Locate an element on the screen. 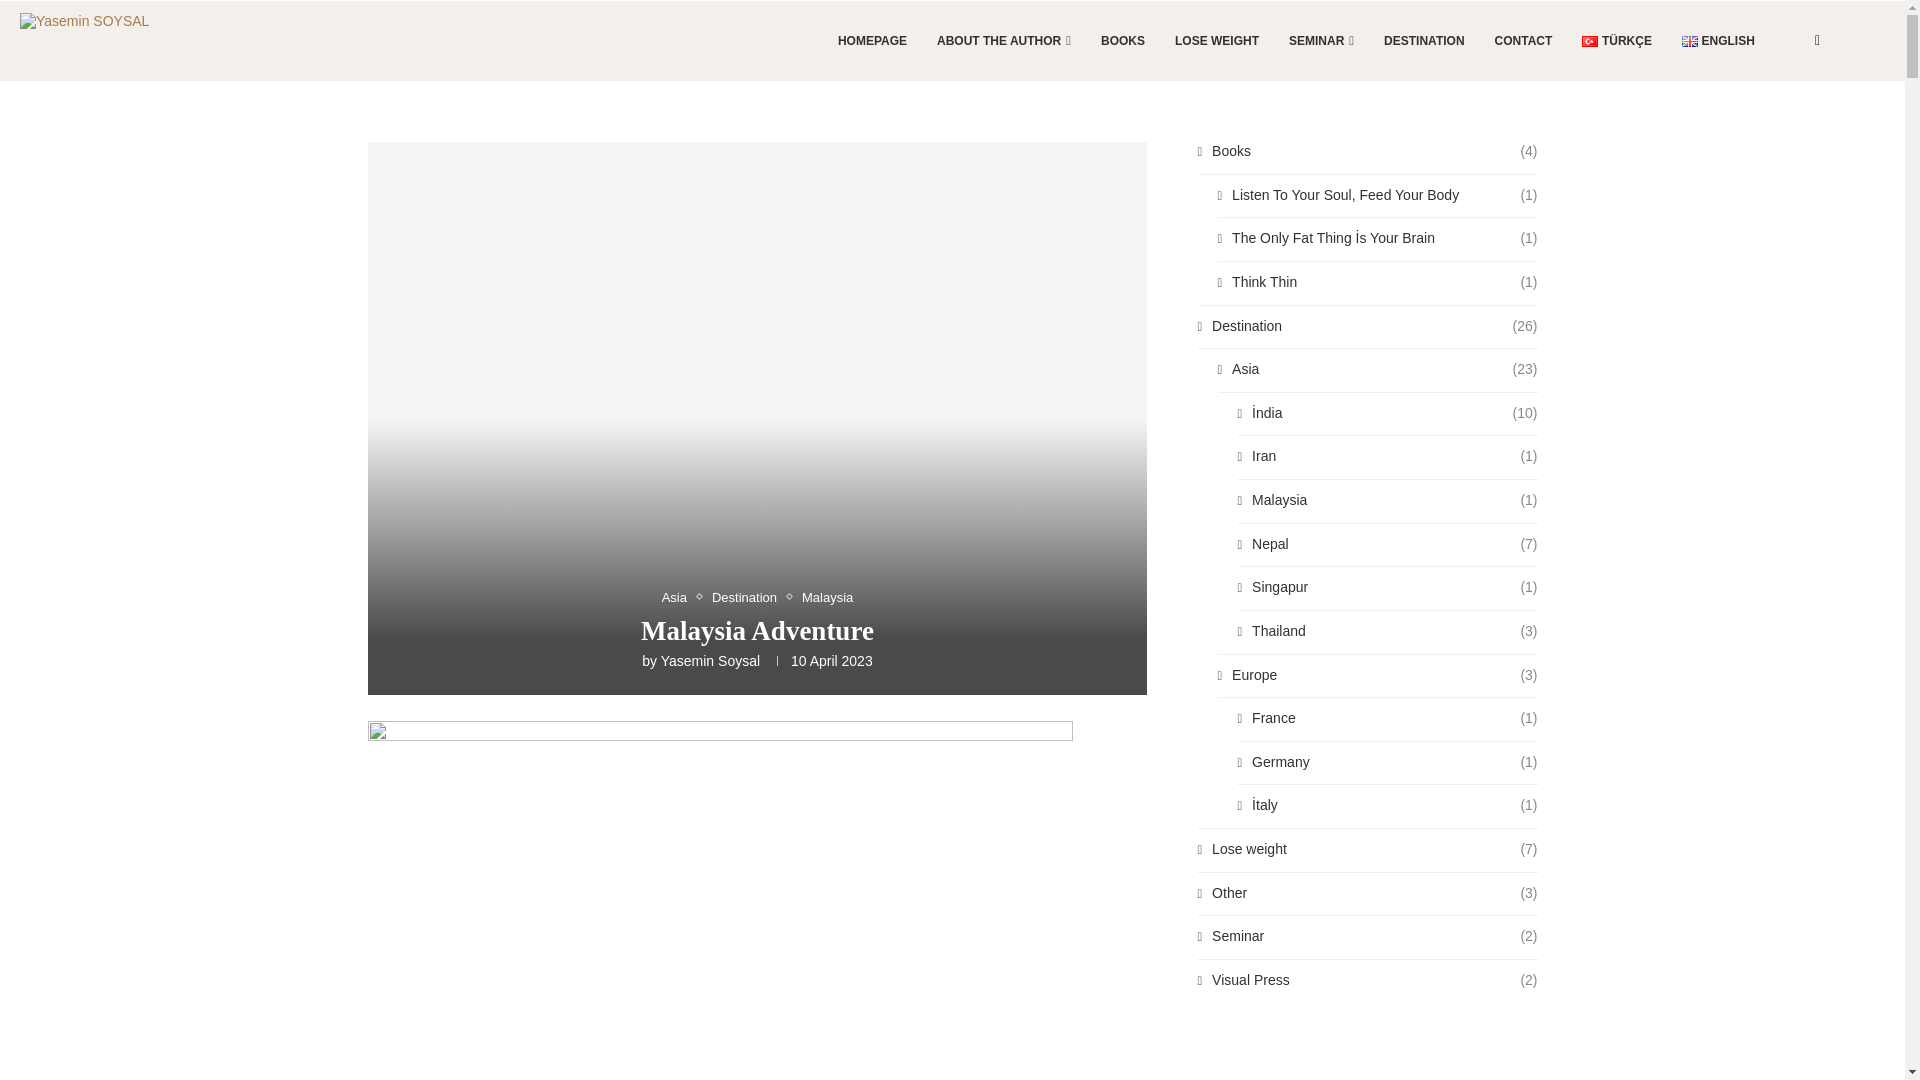  DESTINATION is located at coordinates (1424, 41).